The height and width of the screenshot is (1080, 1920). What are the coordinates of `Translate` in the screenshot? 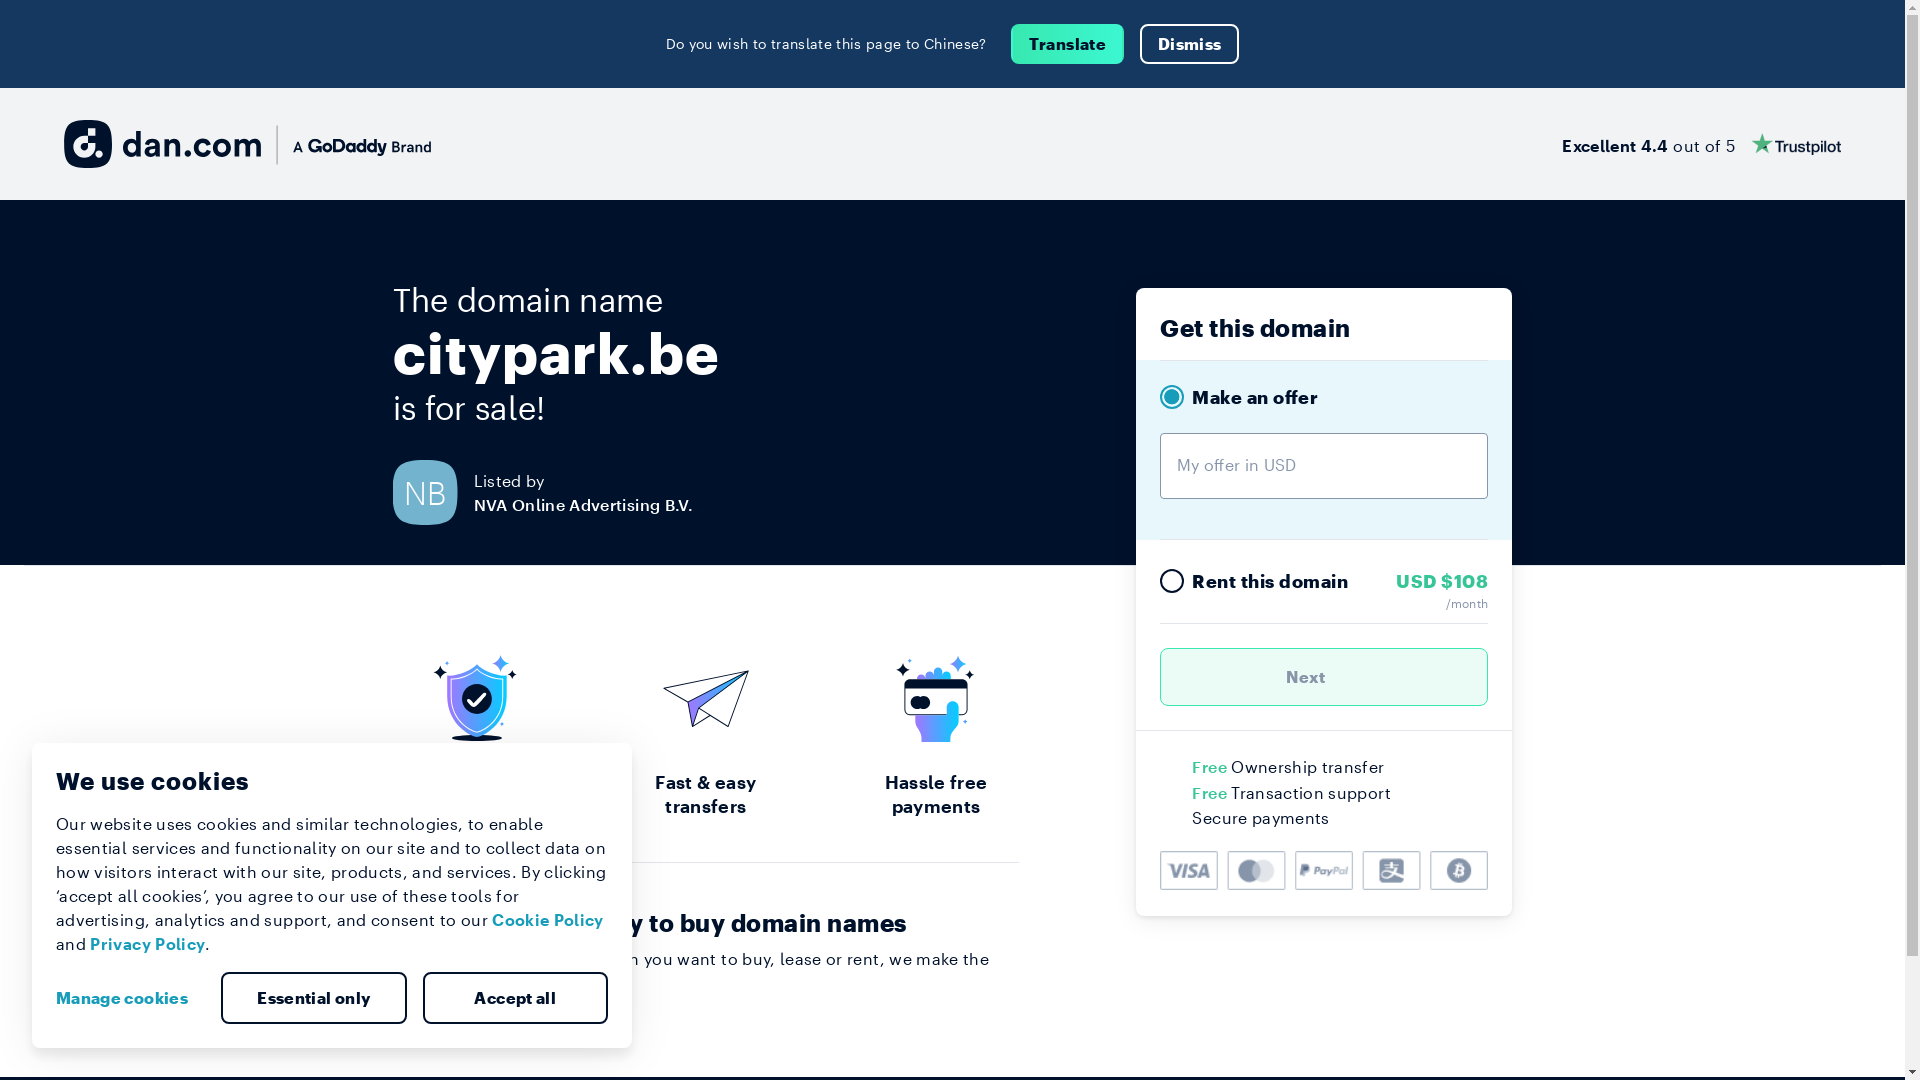 It's located at (1068, 44).